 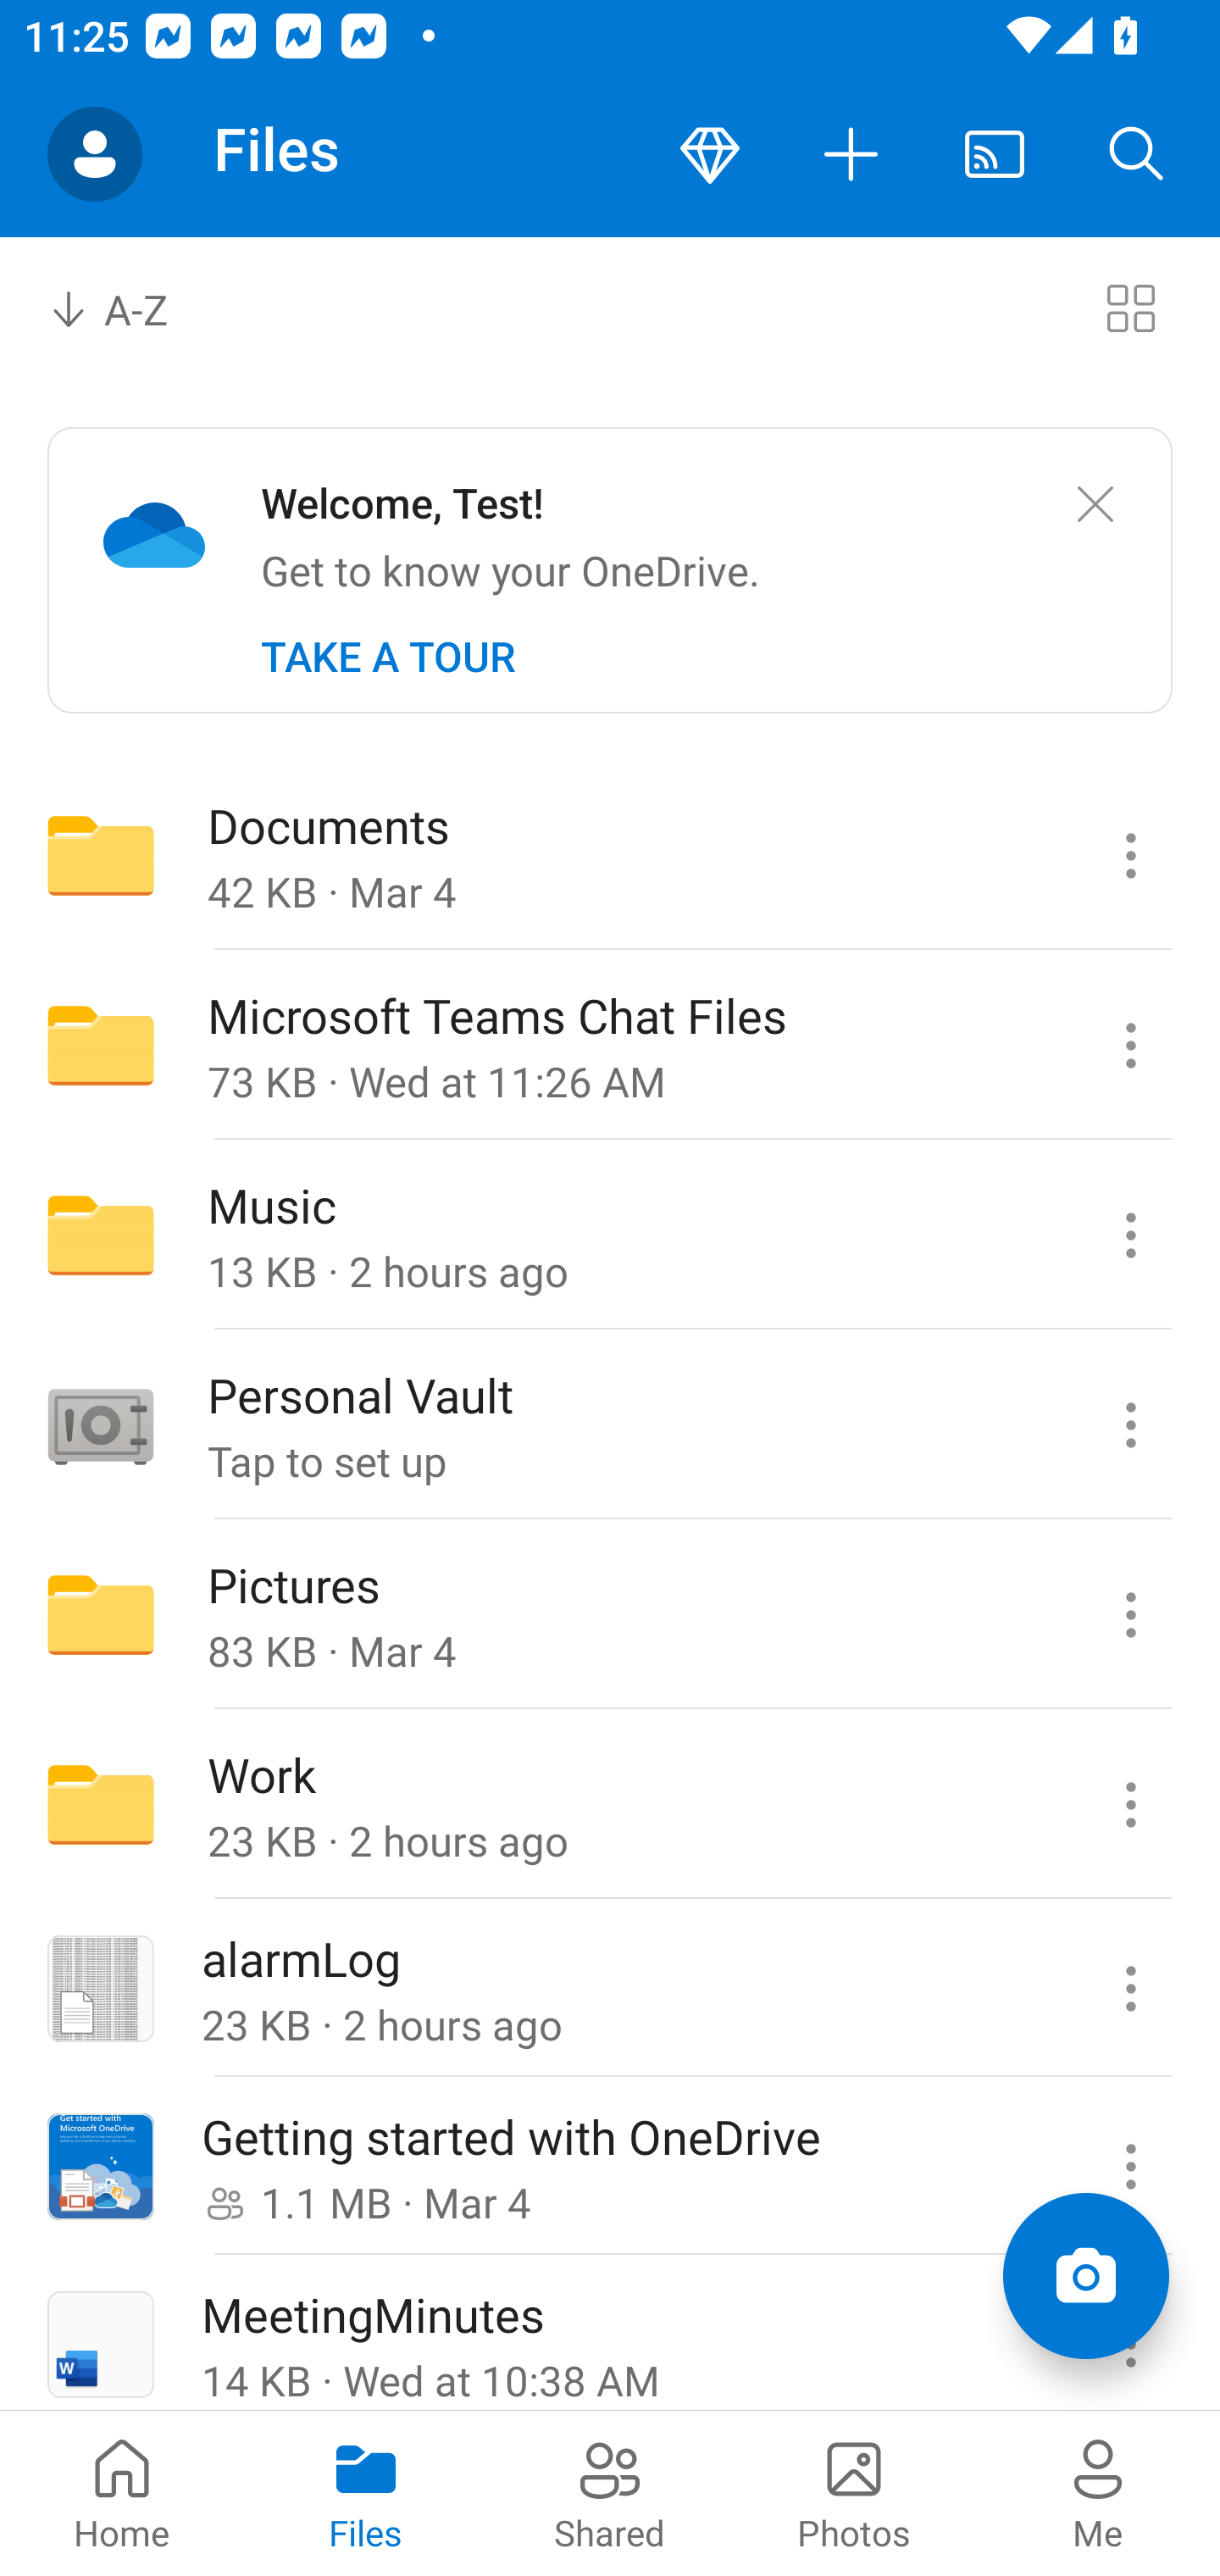 I want to click on alarmLog commands, so click(x=1130, y=1990).